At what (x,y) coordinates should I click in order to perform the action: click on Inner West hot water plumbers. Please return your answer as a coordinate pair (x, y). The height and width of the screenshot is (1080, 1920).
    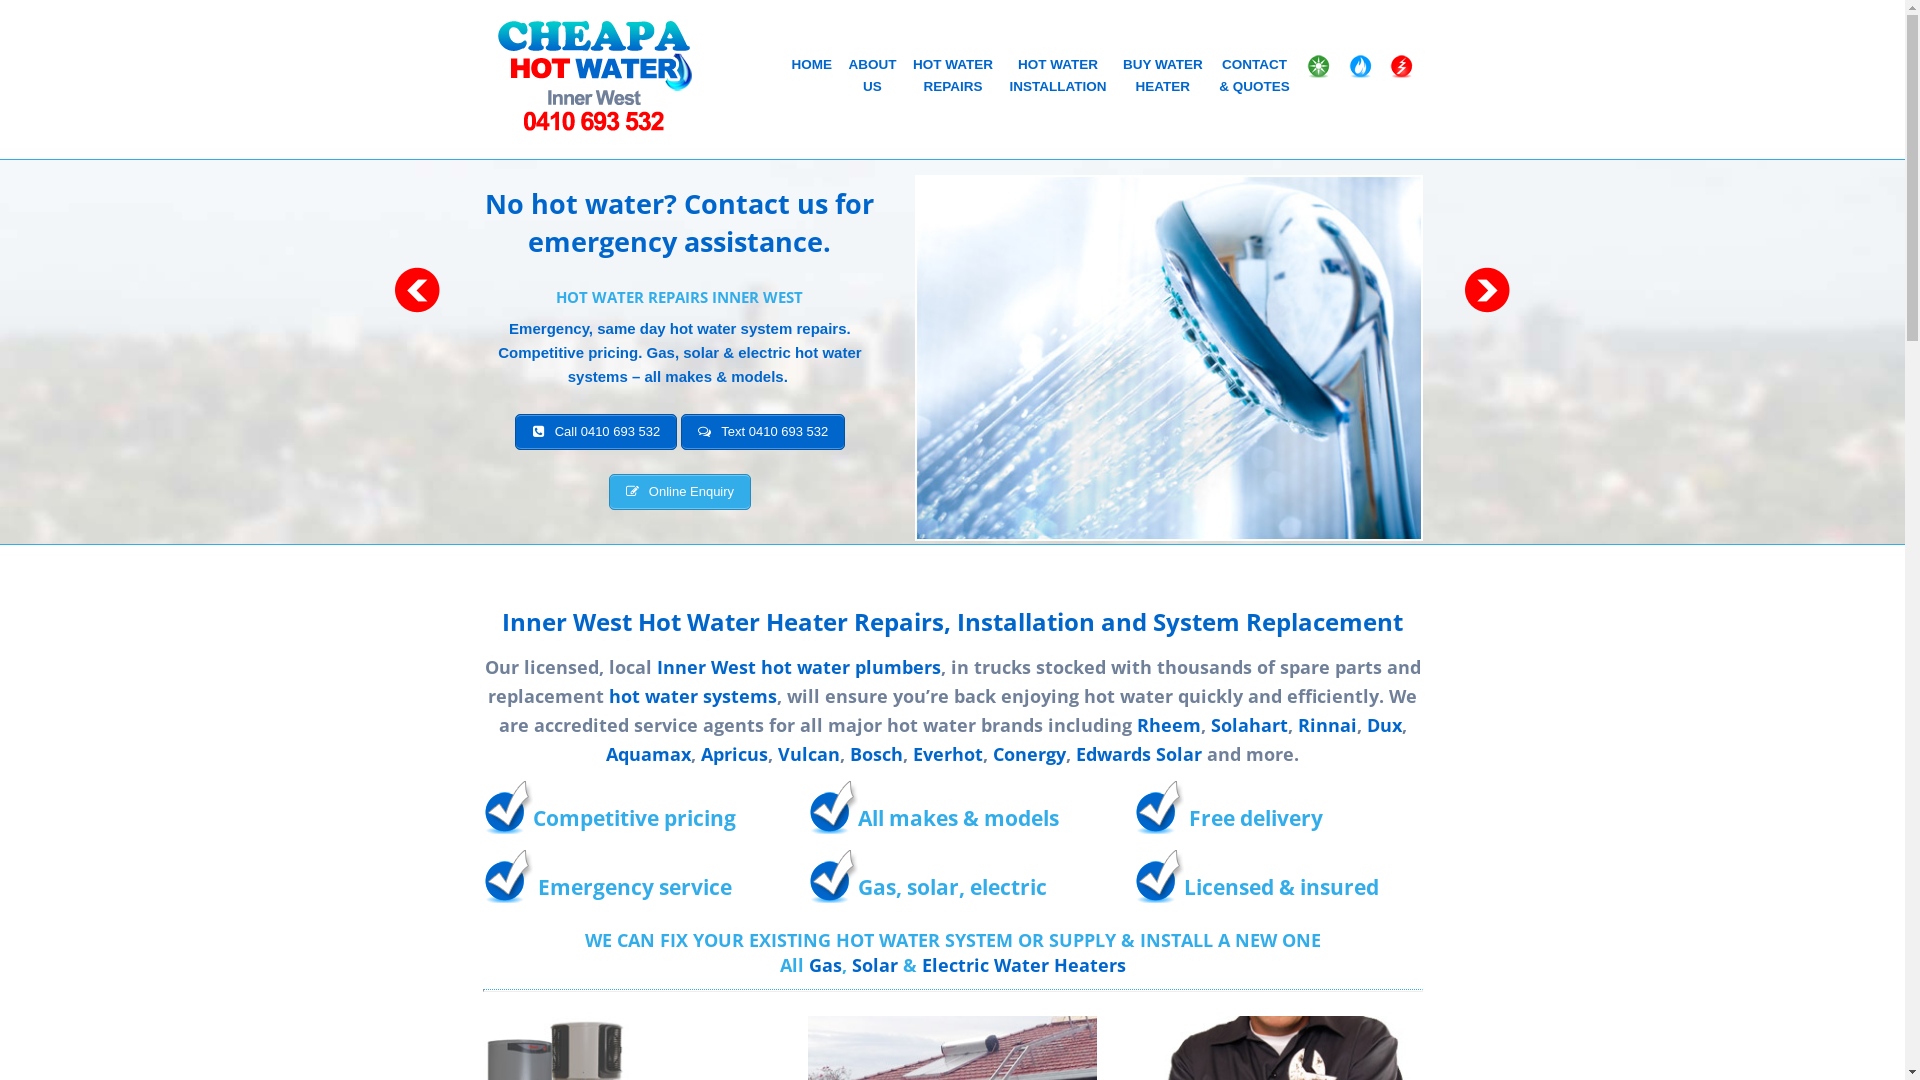
    Looking at the image, I should click on (798, 667).